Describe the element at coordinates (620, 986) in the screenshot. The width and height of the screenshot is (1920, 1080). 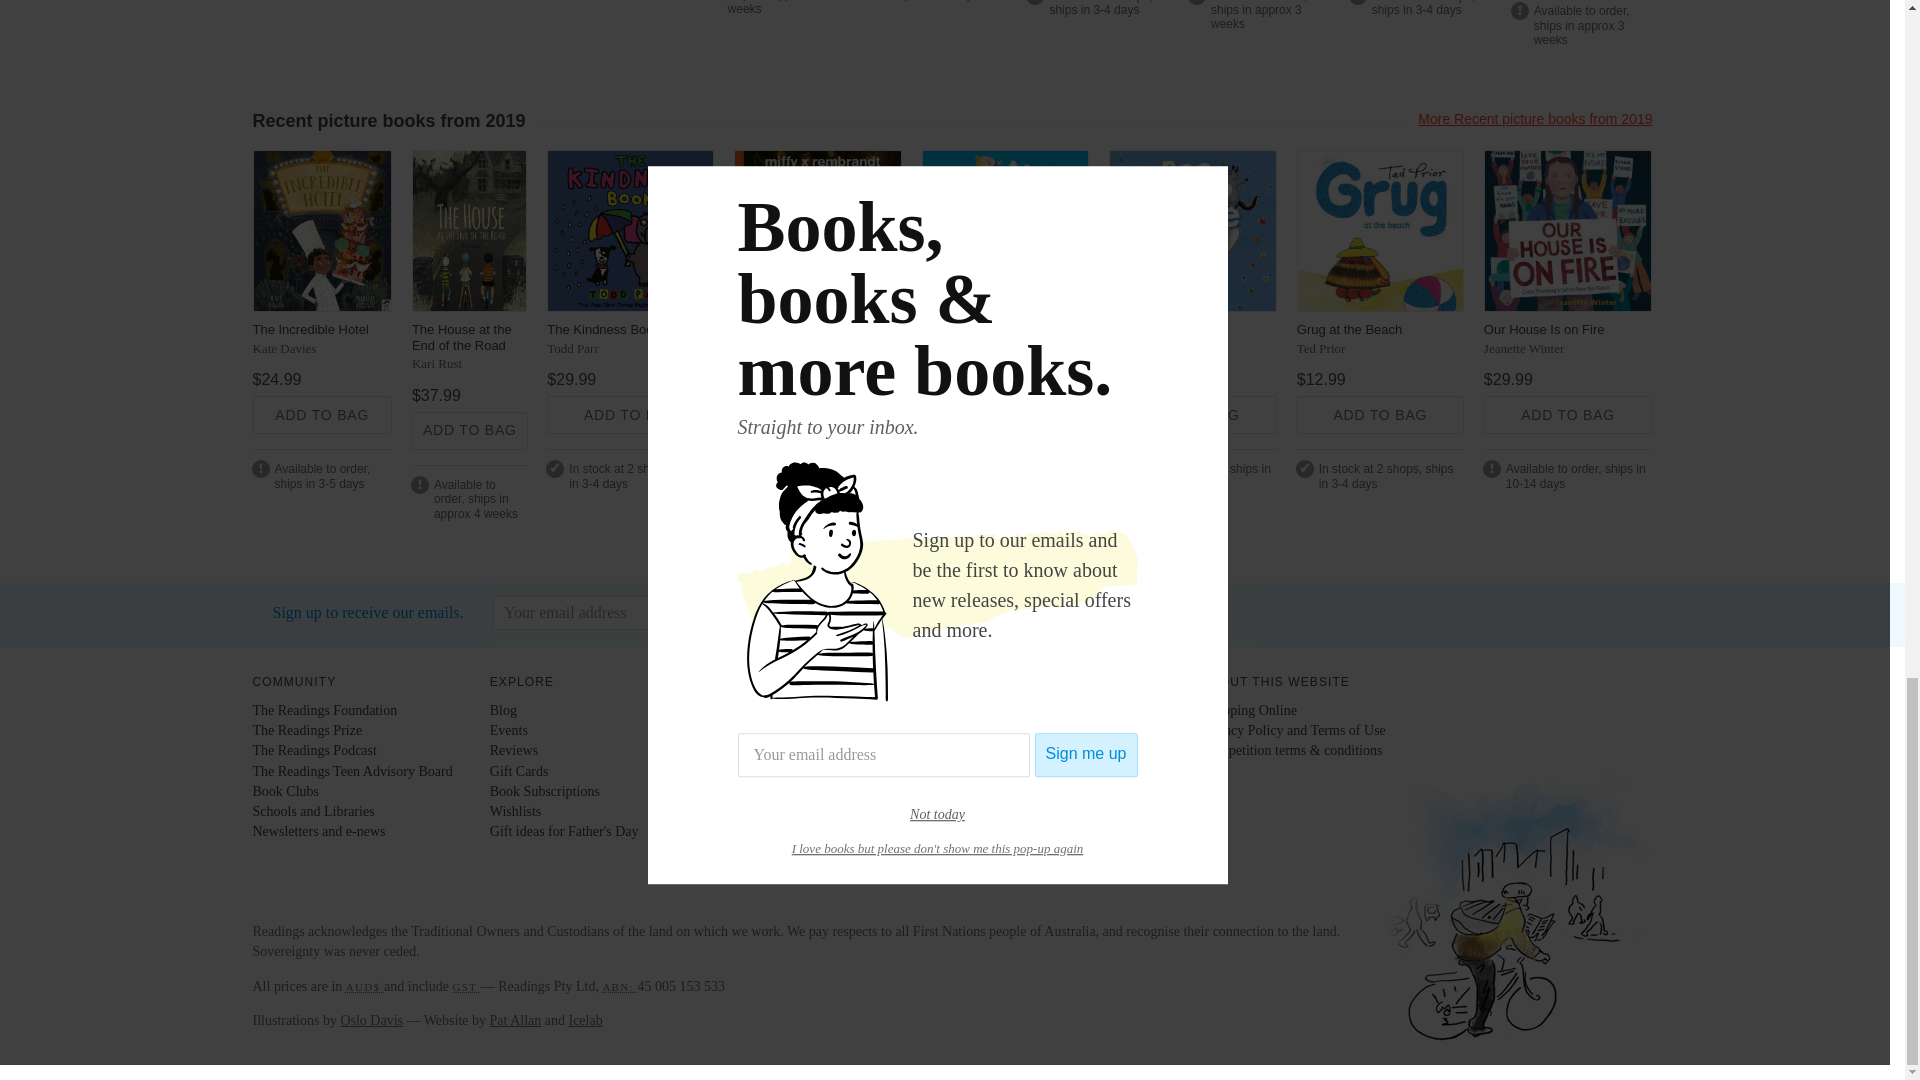
I see `Australian Business Number` at that location.